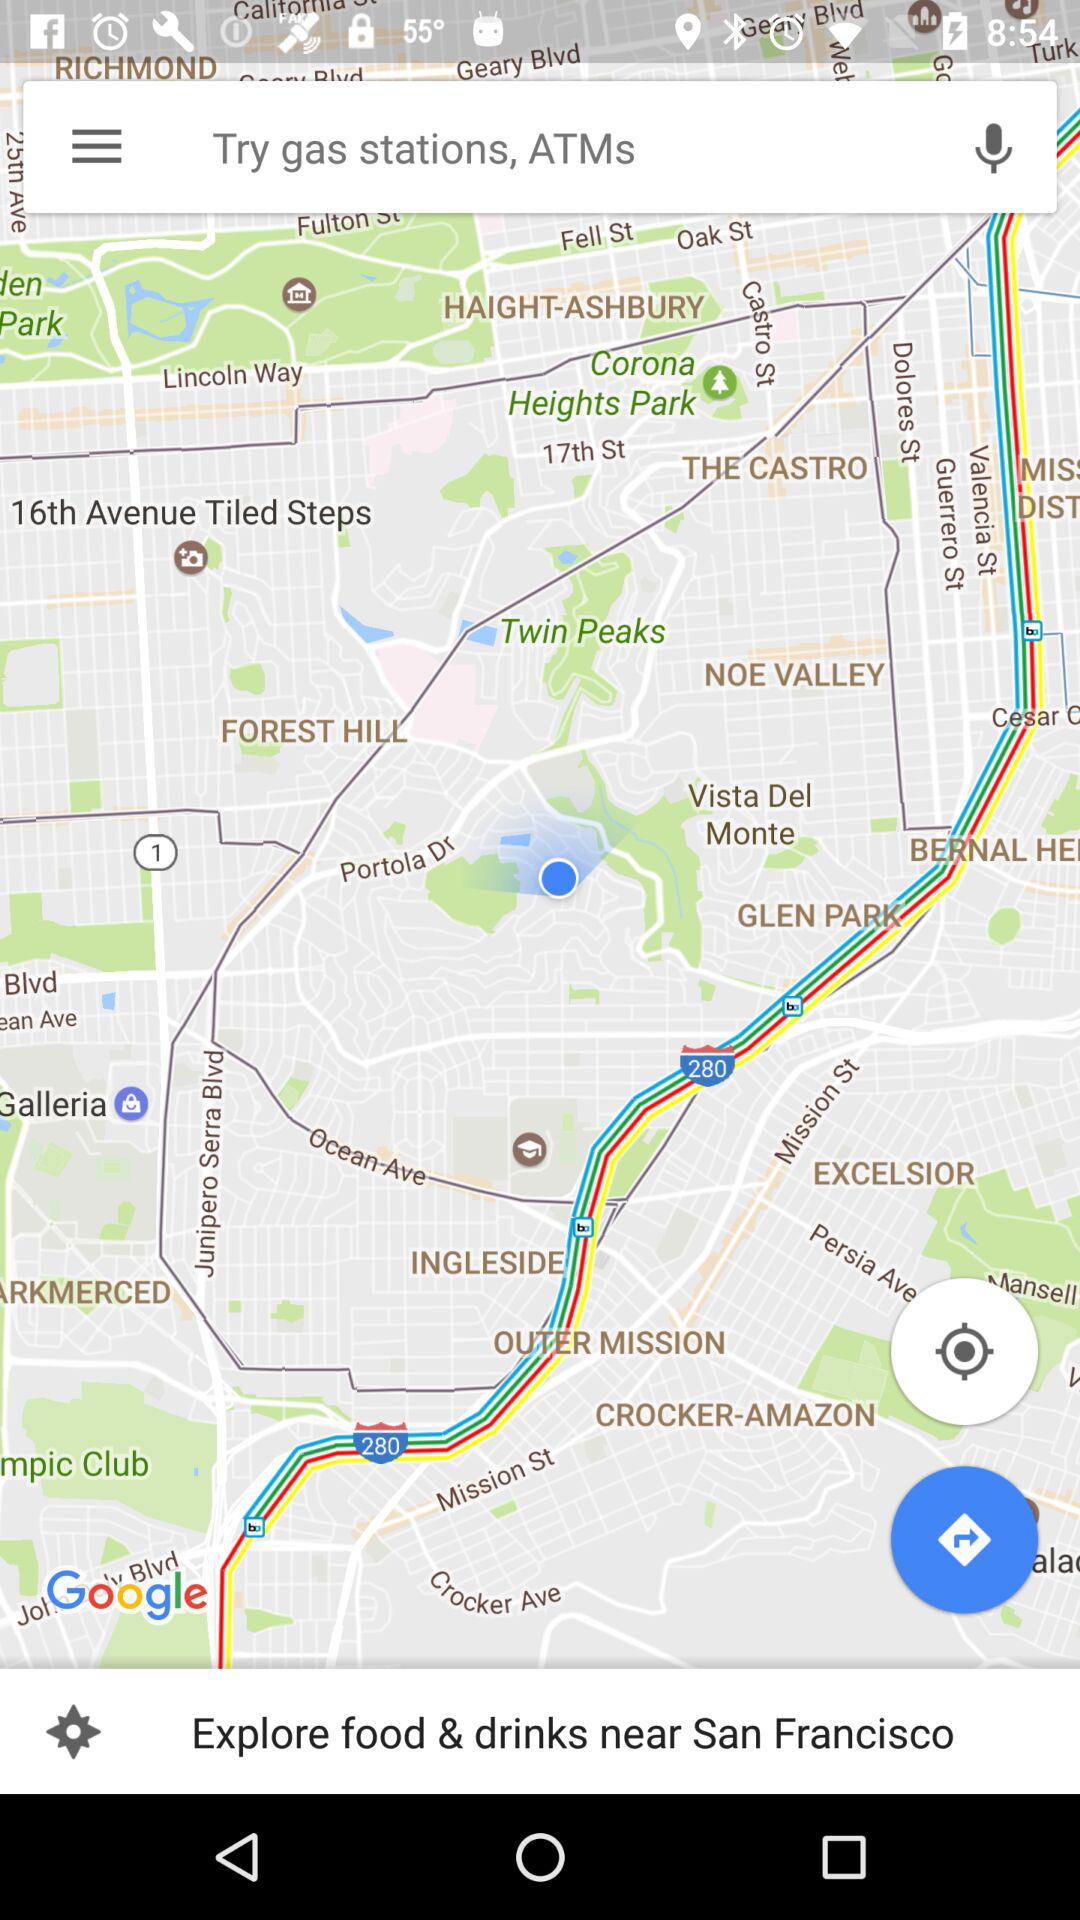 Image resolution: width=1080 pixels, height=1920 pixels. What do you see at coordinates (994, 146) in the screenshot?
I see `click on voice recorder` at bounding box center [994, 146].